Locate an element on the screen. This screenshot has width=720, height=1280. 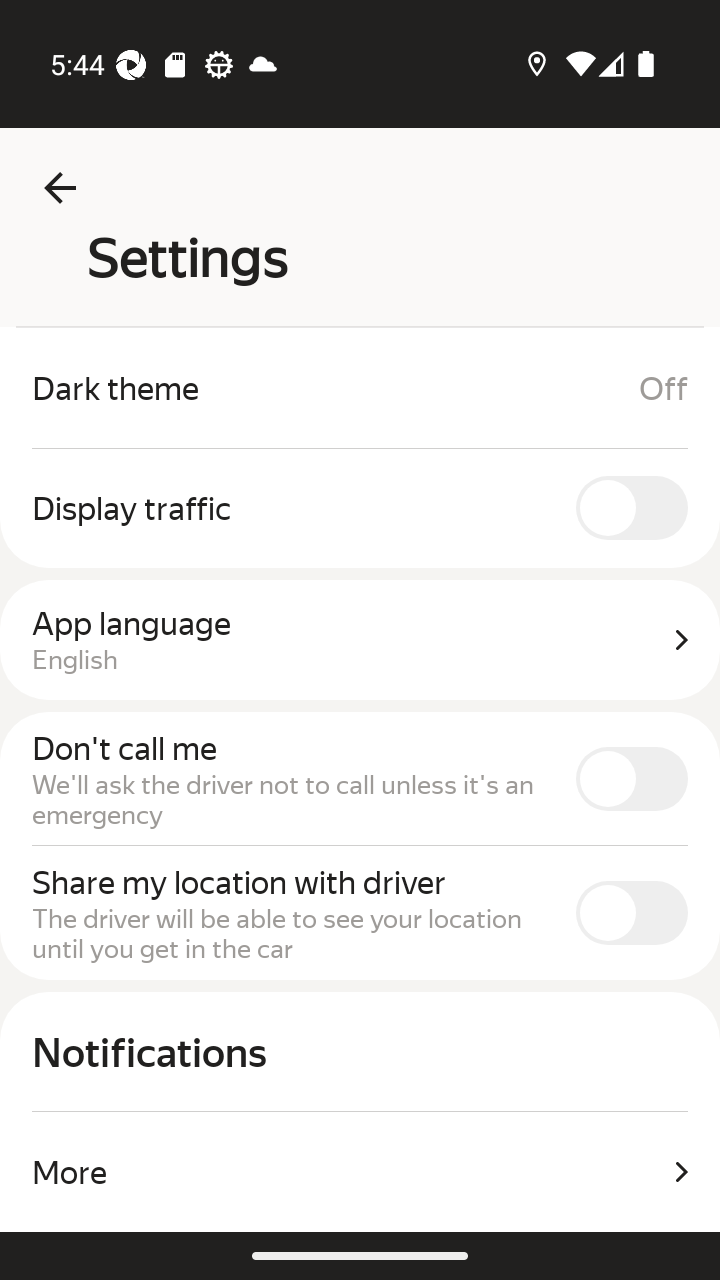
More is located at coordinates (360, 1172).